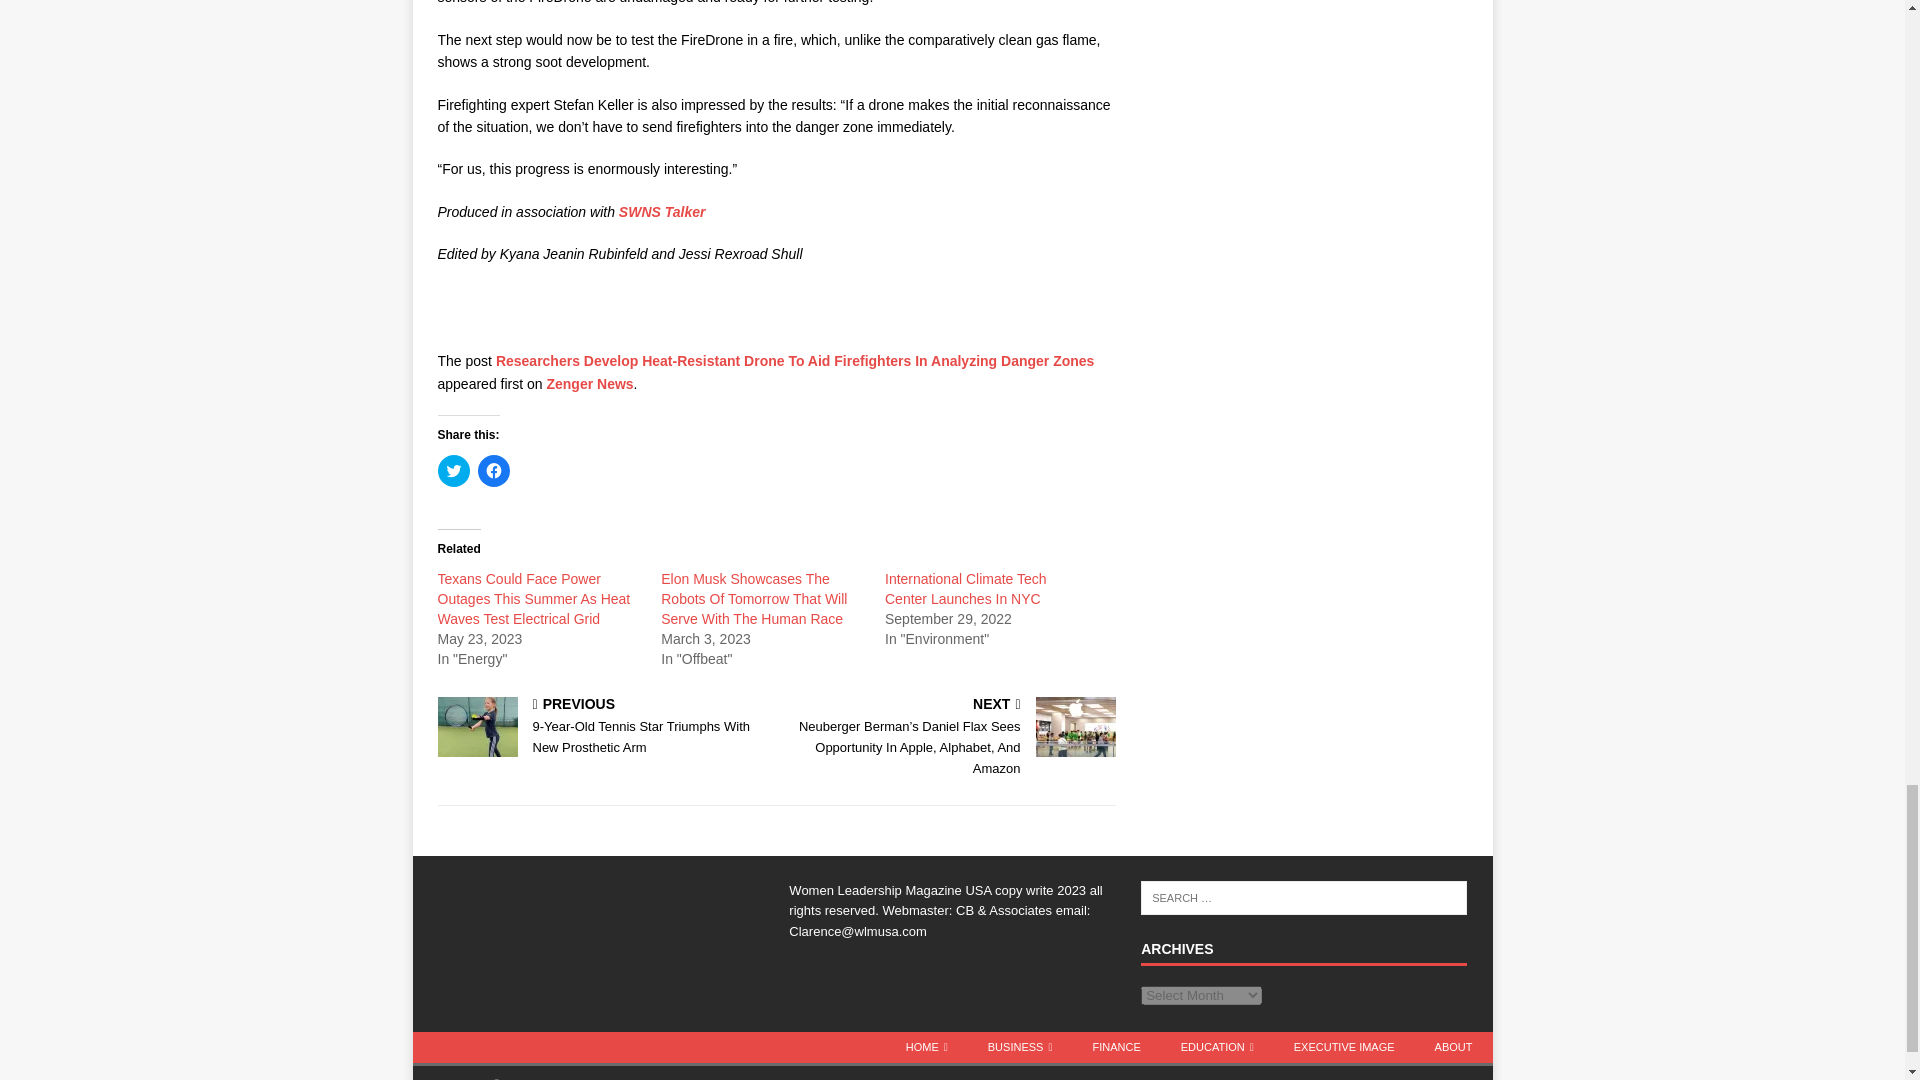 The image size is (1920, 1080). I want to click on Click to share on Facebook, so click(494, 470).